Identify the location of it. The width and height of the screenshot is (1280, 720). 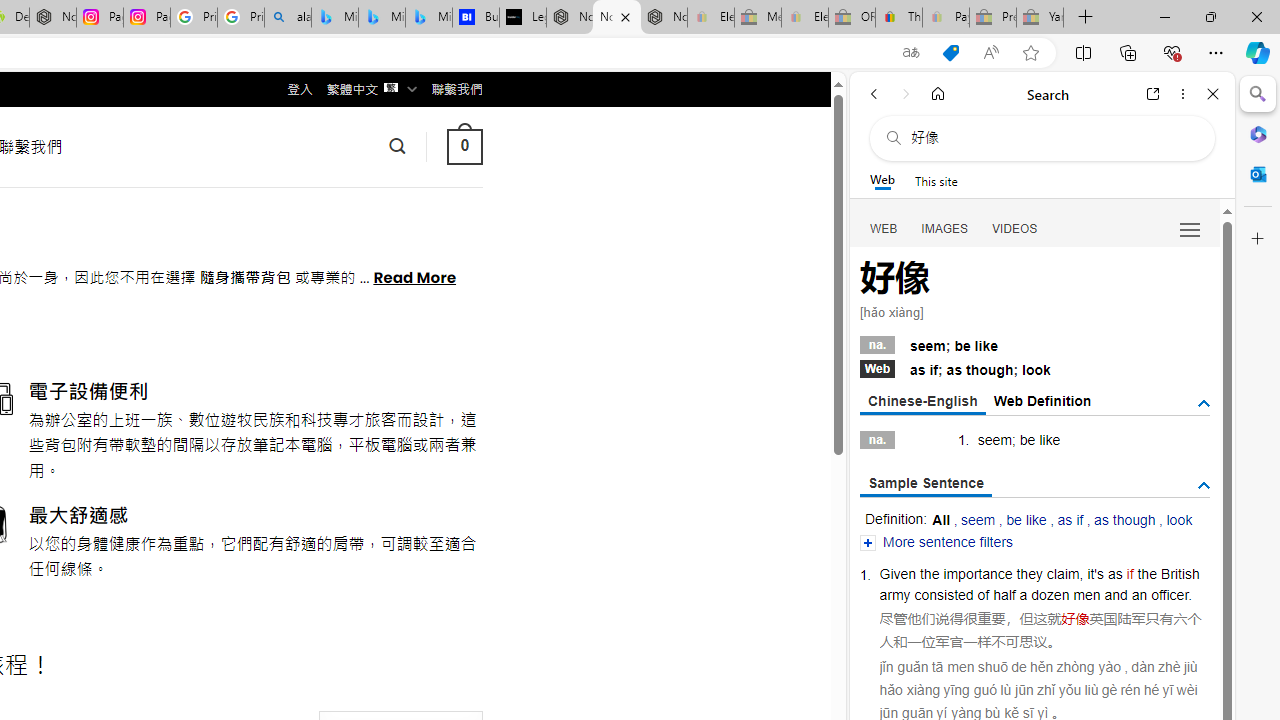
(1090, 573).